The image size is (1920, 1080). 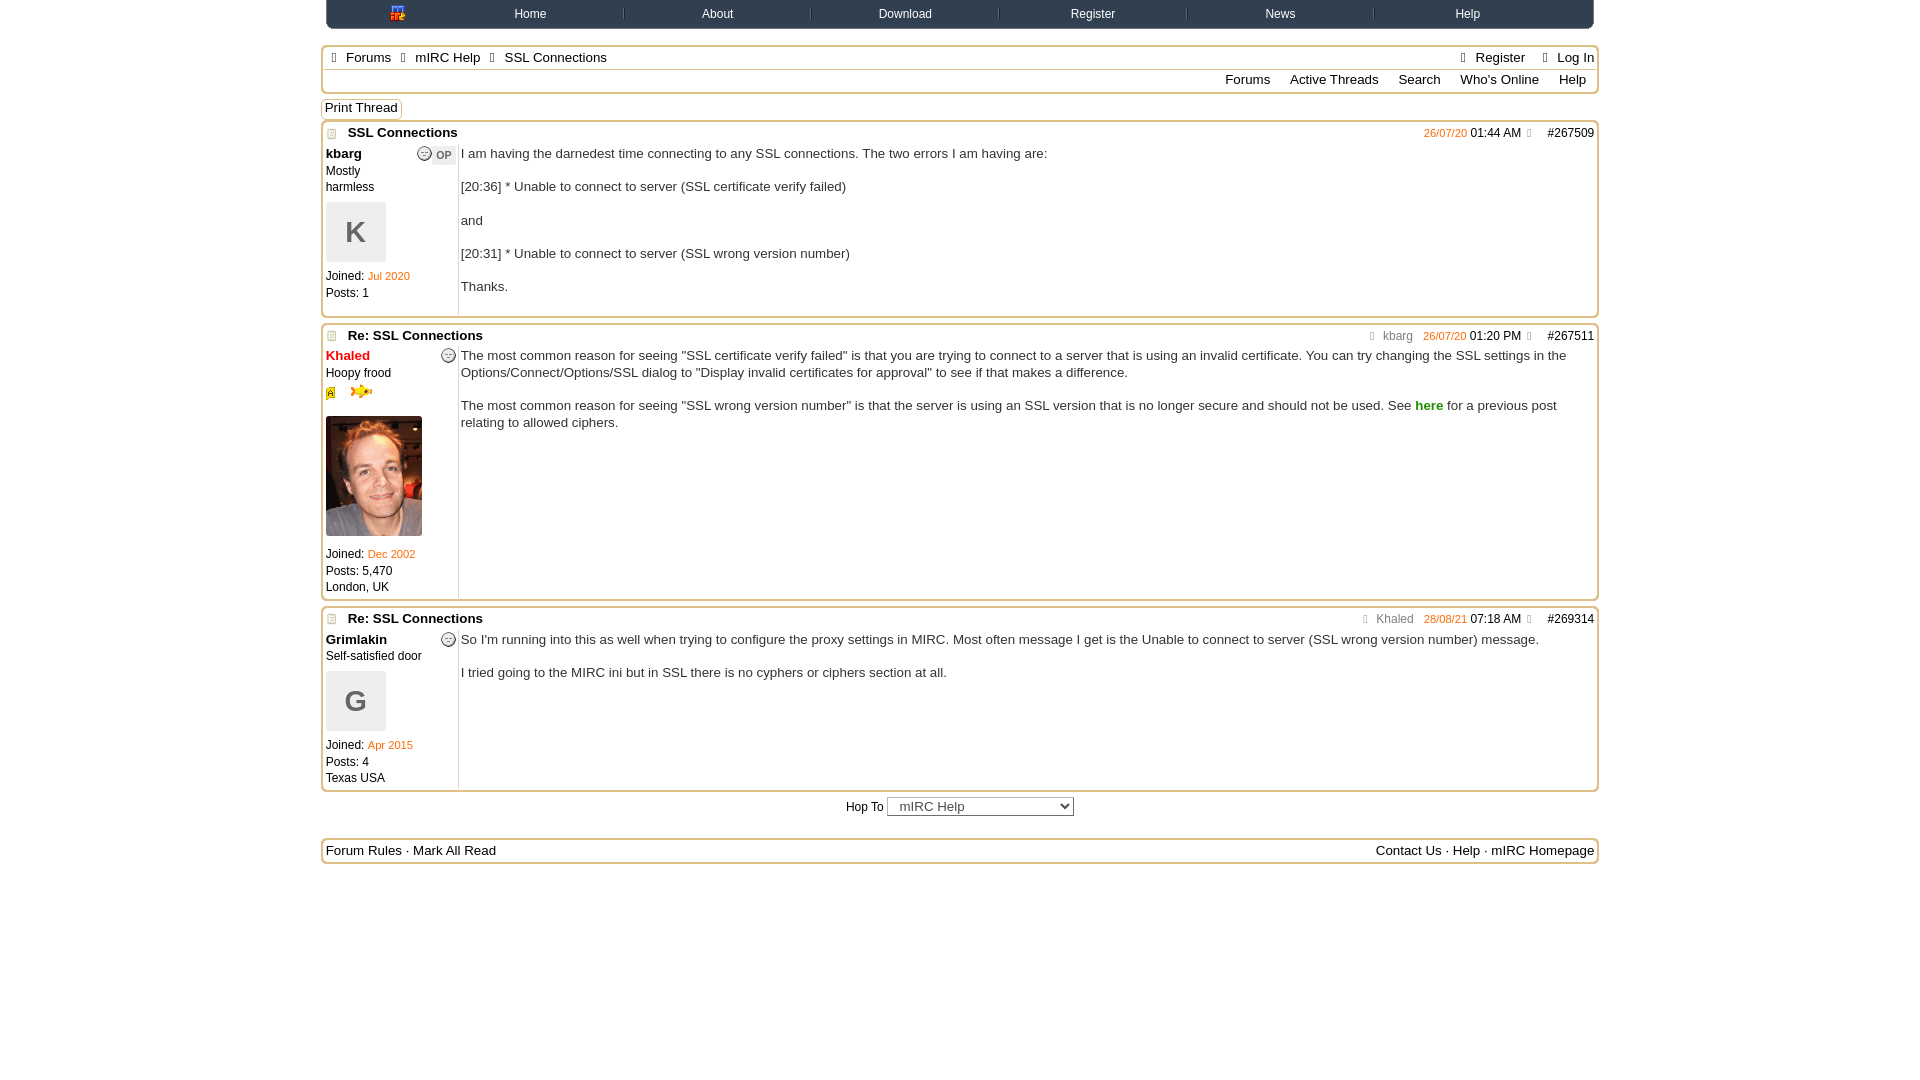 I want to click on SSL Connections, so click(x=402, y=132).